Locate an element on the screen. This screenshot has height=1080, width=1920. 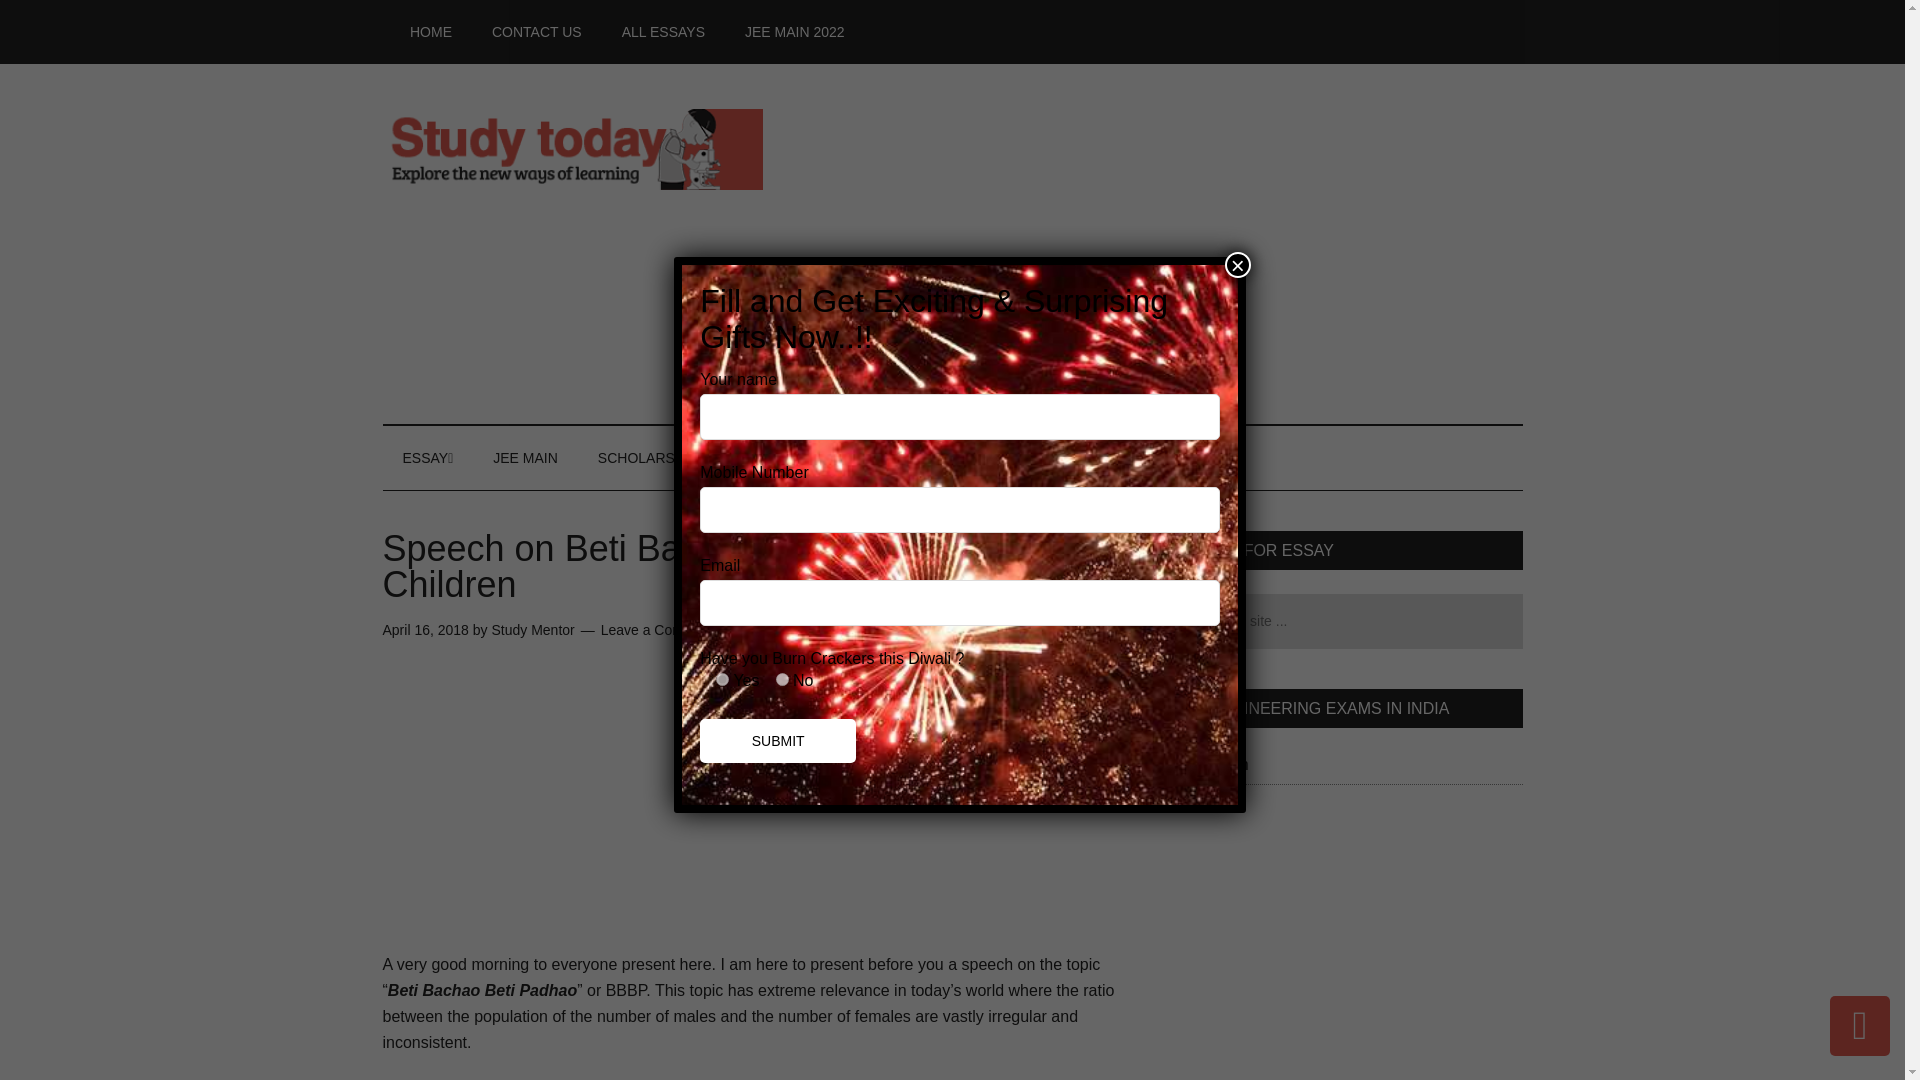
Advertisement is located at coordinates (757, 811).